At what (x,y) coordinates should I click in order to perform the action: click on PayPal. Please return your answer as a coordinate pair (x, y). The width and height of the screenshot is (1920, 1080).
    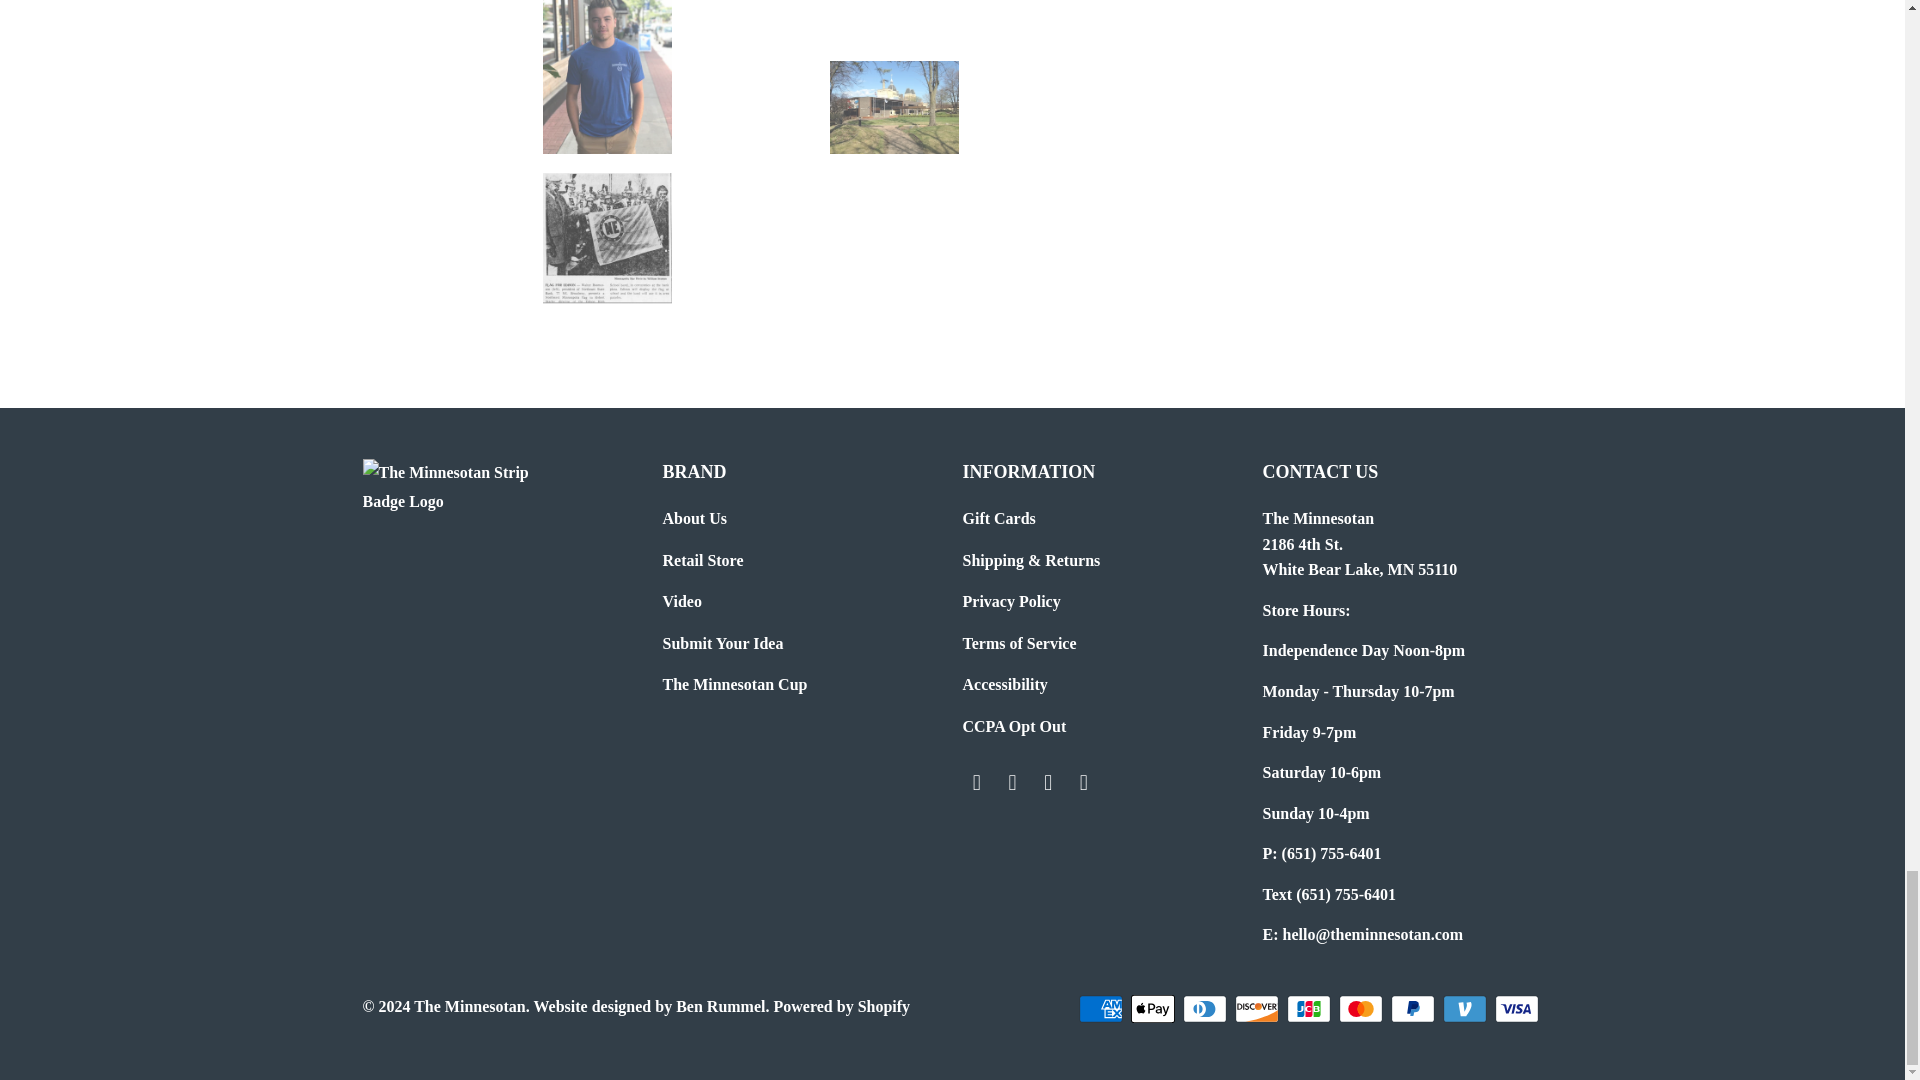
    Looking at the image, I should click on (1414, 1008).